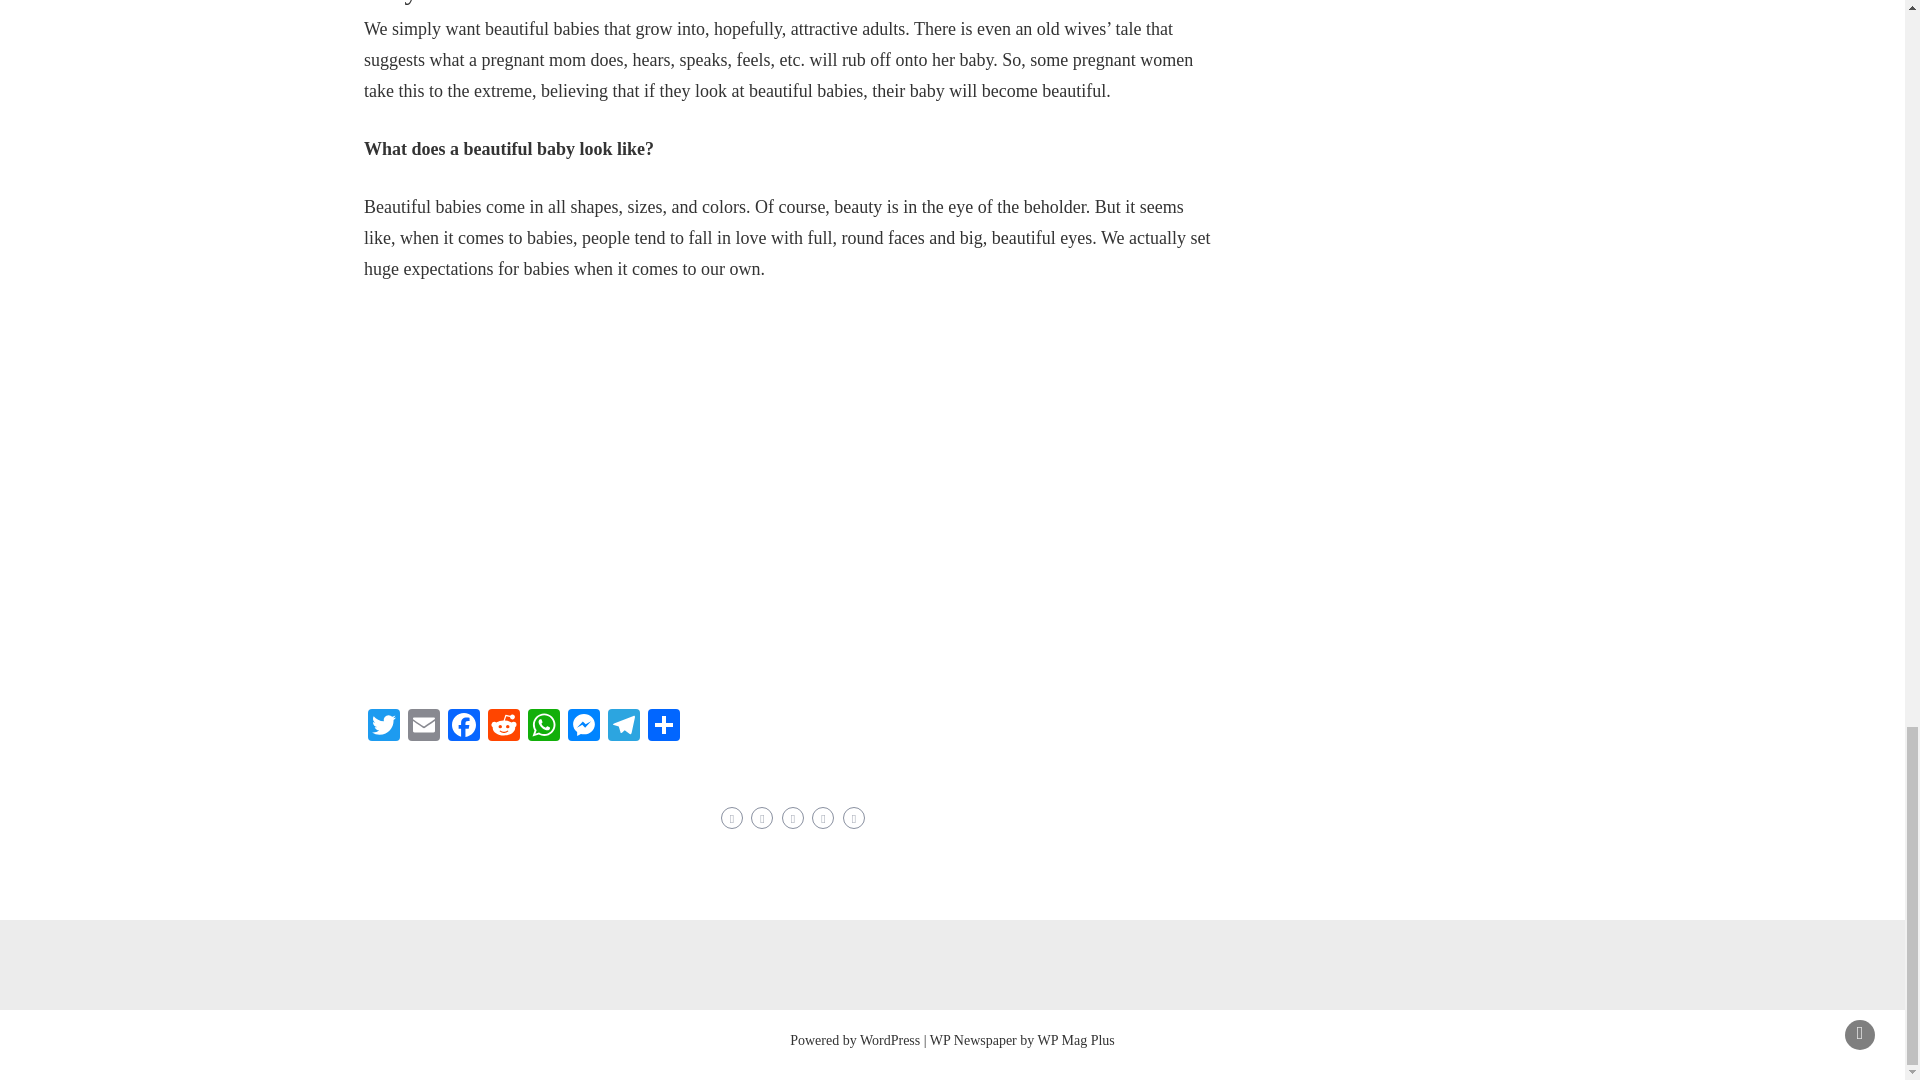 The height and width of the screenshot is (1080, 1920). I want to click on Twitter, so click(384, 727).